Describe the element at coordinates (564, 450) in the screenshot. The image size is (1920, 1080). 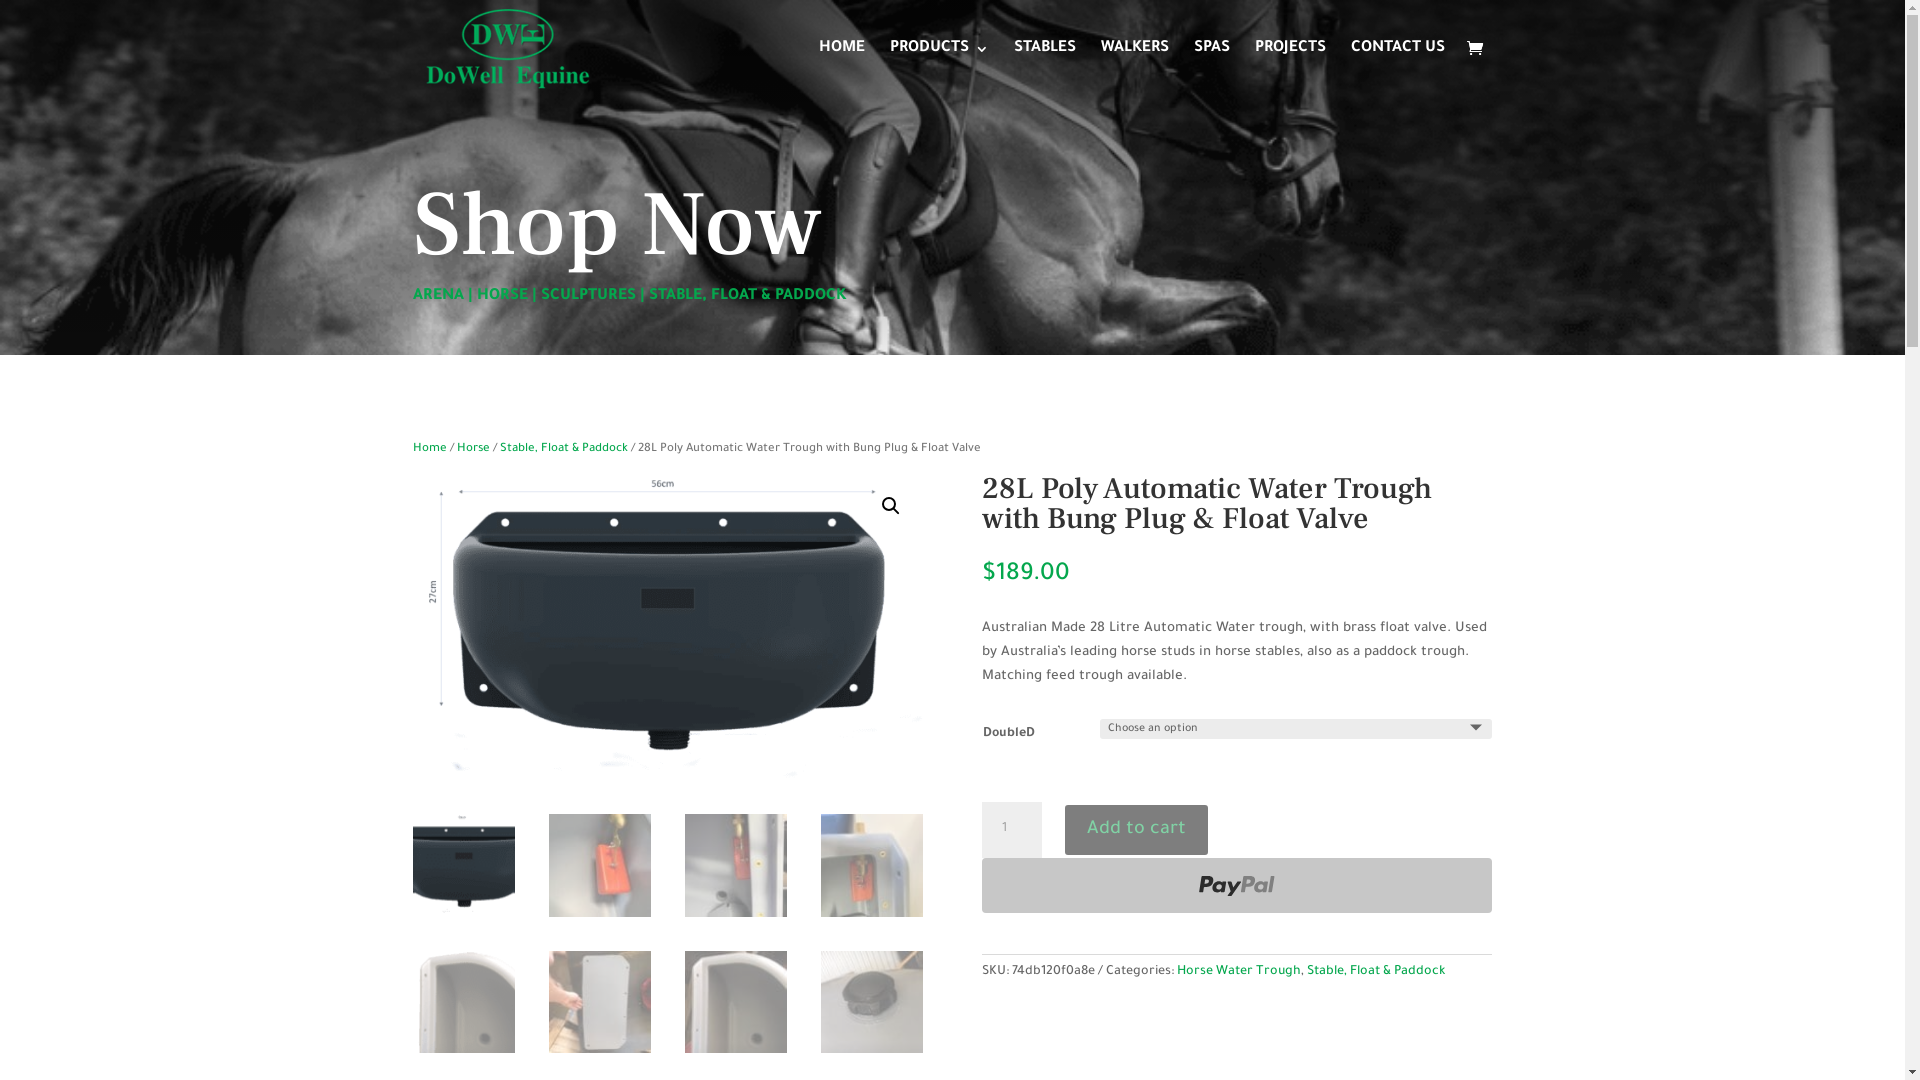
I see `Stable, Float & Paddock` at that location.